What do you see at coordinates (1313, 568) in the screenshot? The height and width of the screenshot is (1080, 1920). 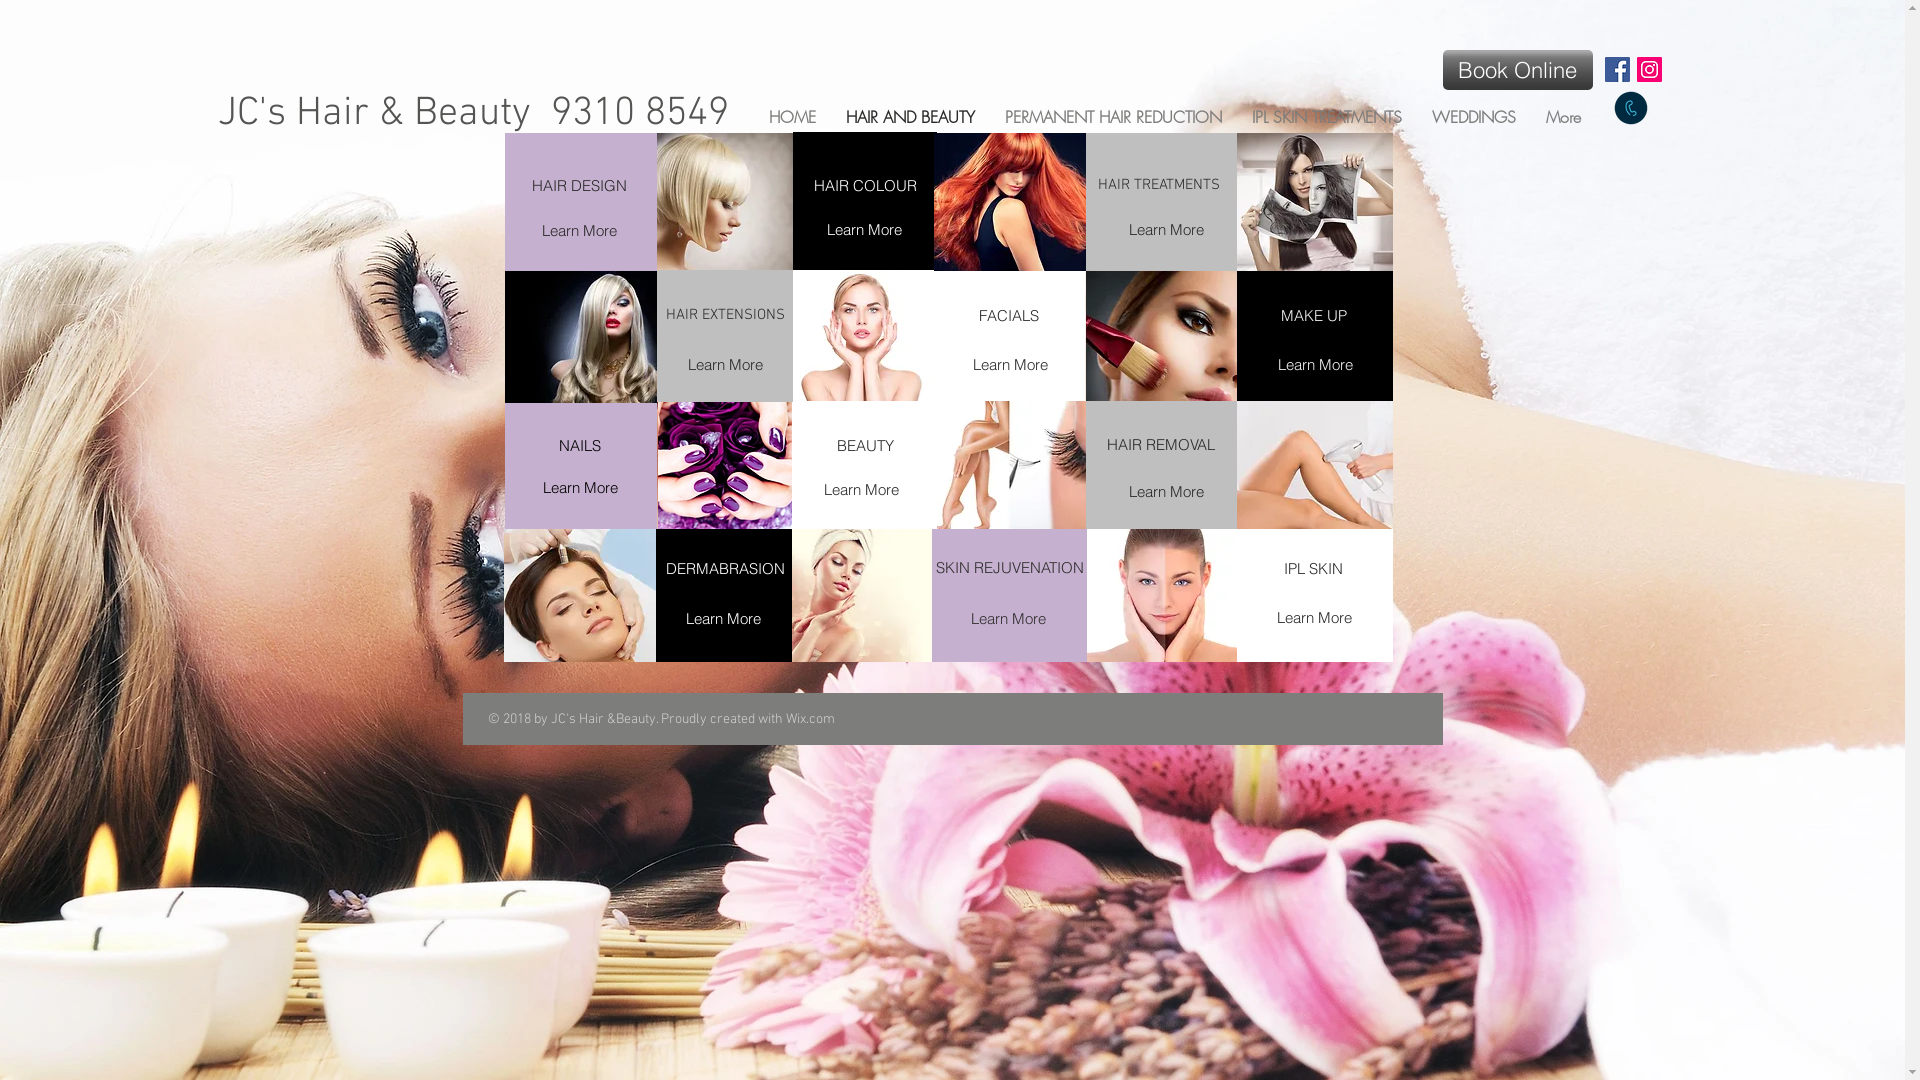 I see `IPL SKIN` at bounding box center [1313, 568].